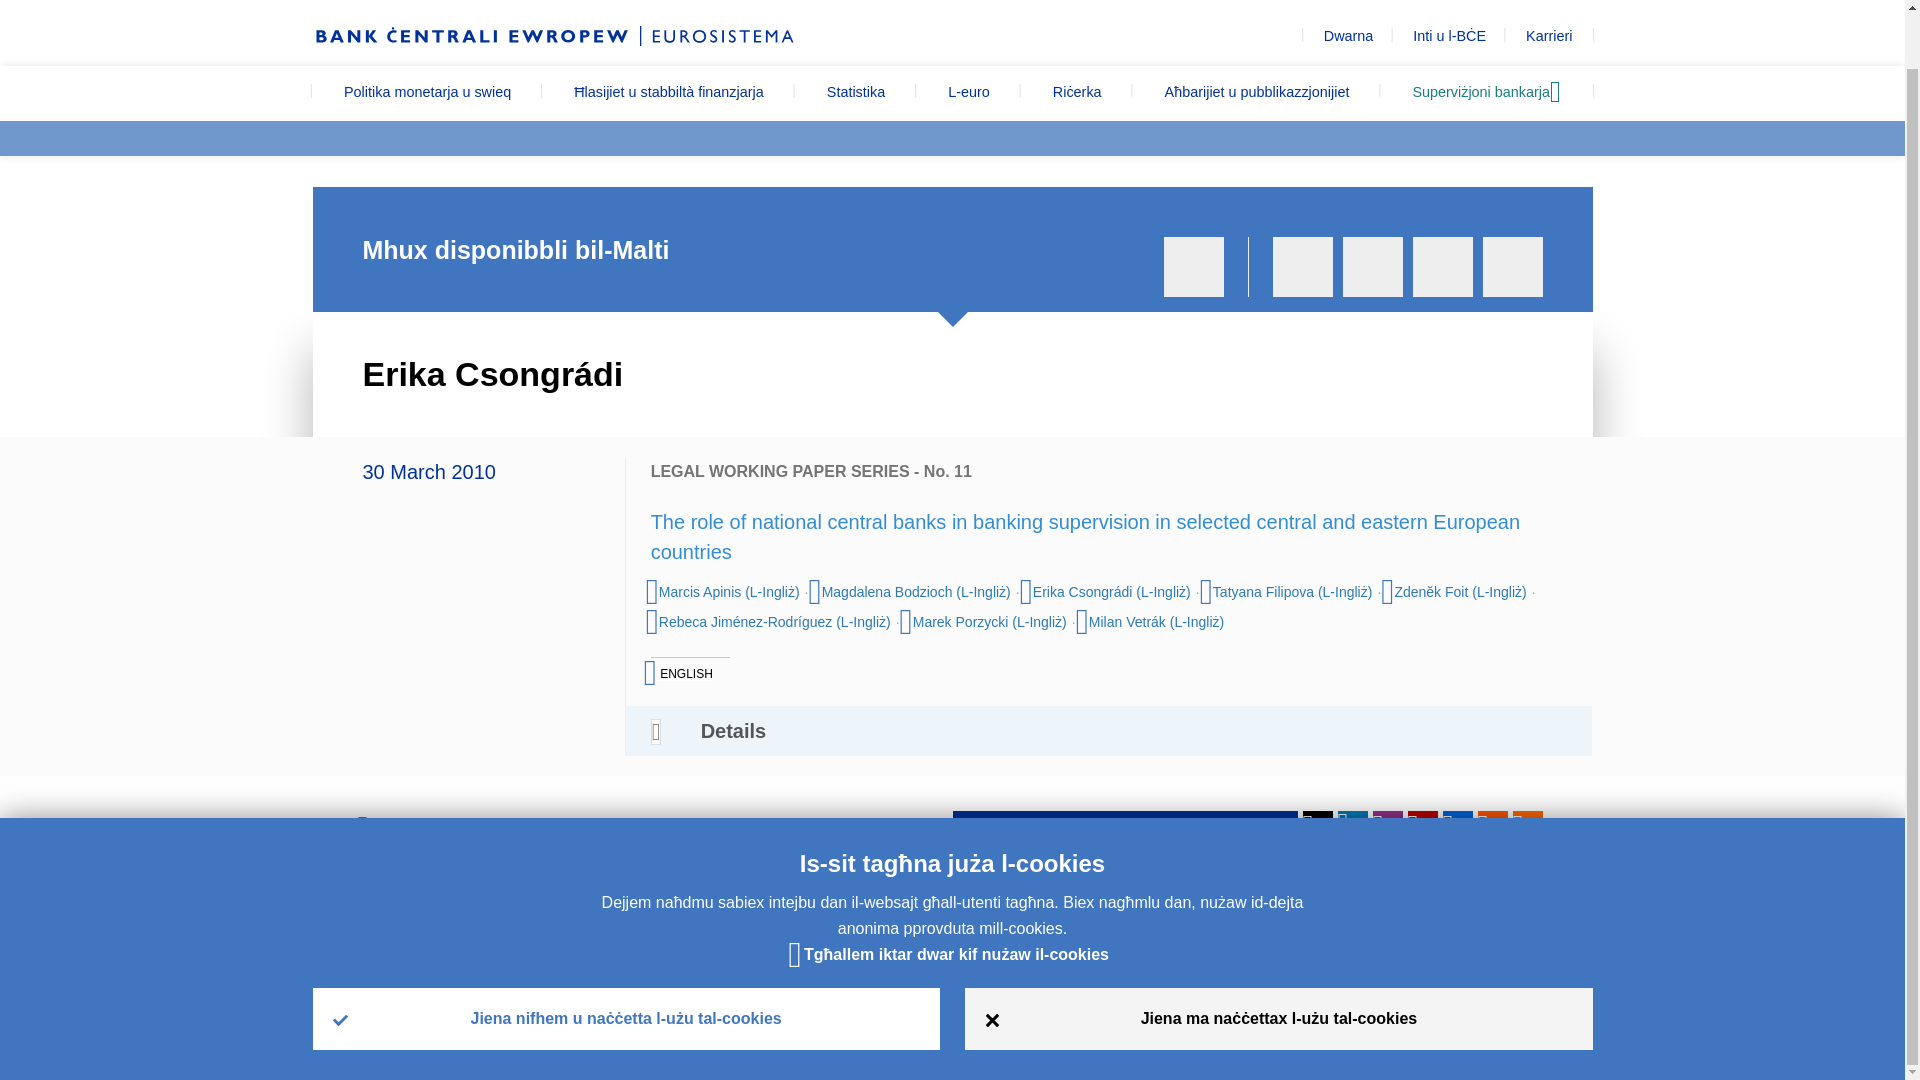 The height and width of the screenshot is (1080, 1920). What do you see at coordinates (426, 92) in the screenshot?
I see `Politika monetarja u swieq` at bounding box center [426, 92].